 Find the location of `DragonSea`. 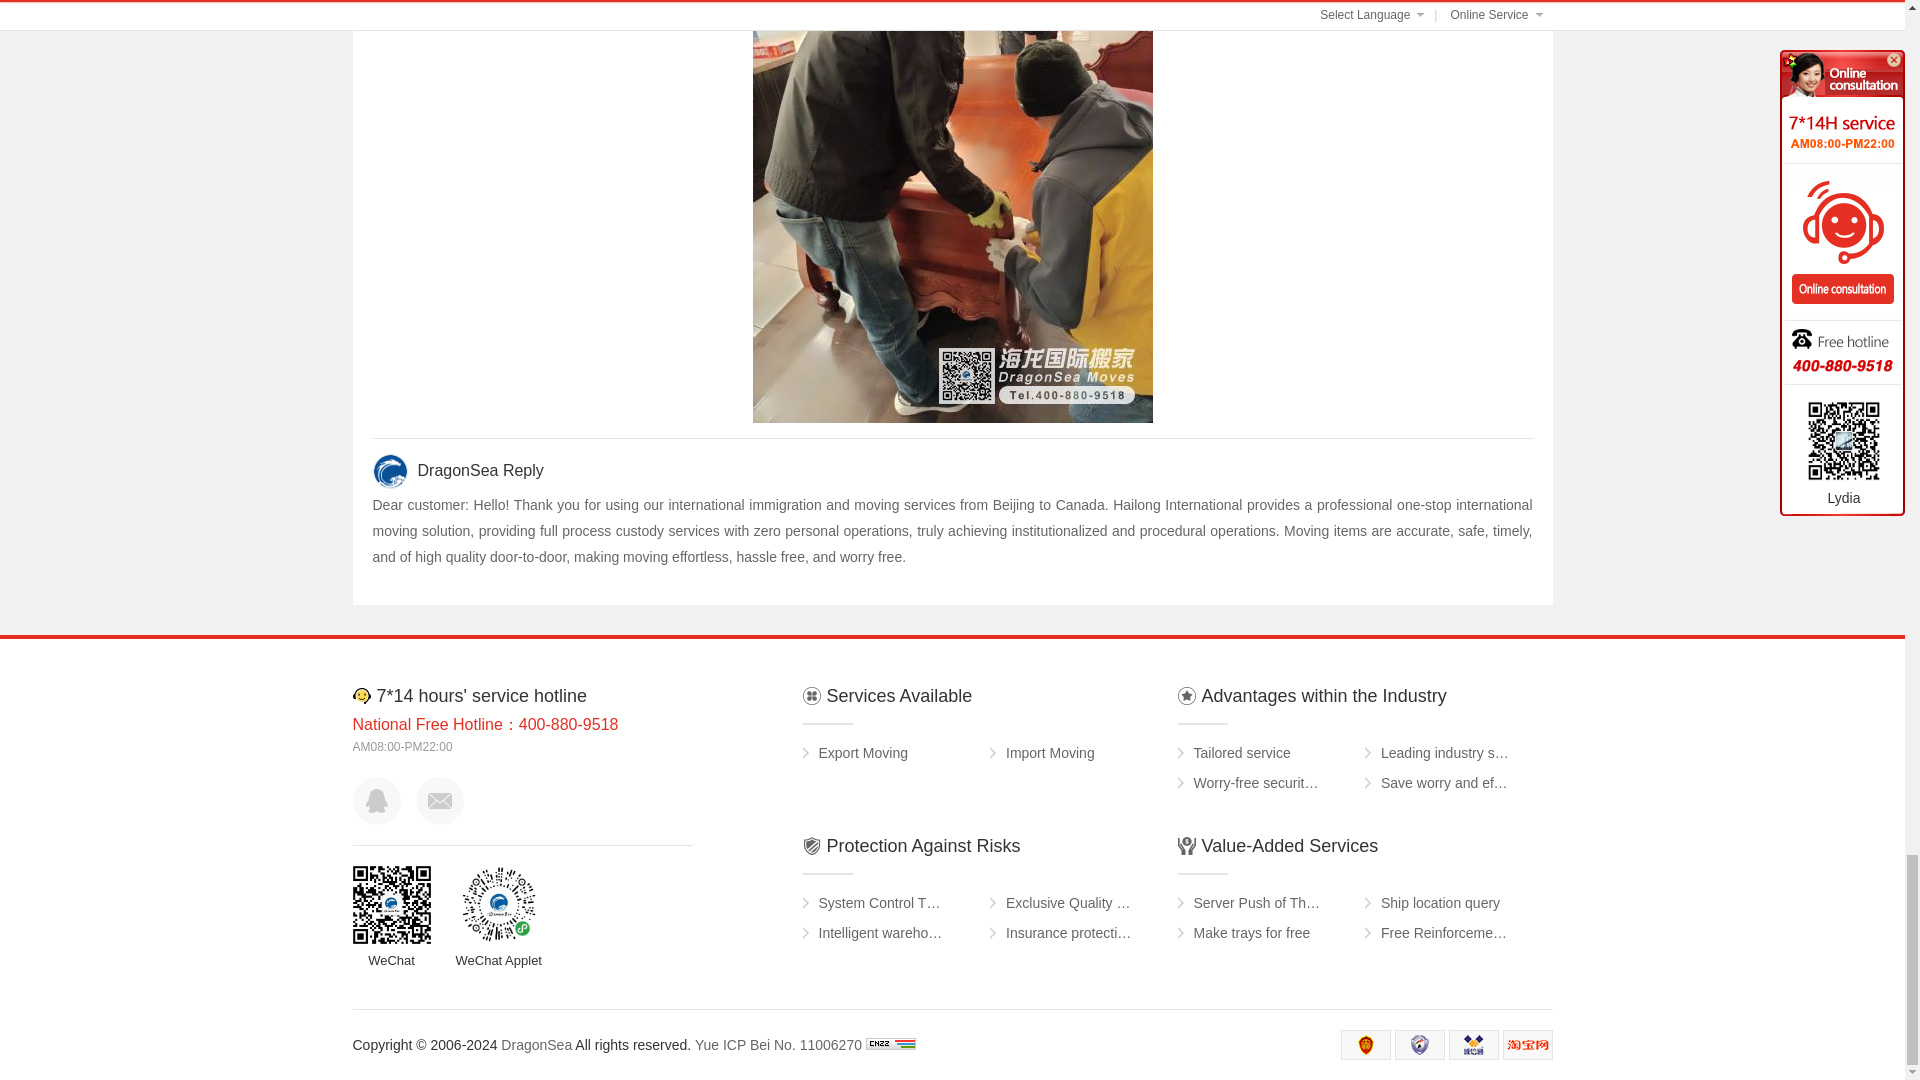

DragonSea is located at coordinates (536, 1044).